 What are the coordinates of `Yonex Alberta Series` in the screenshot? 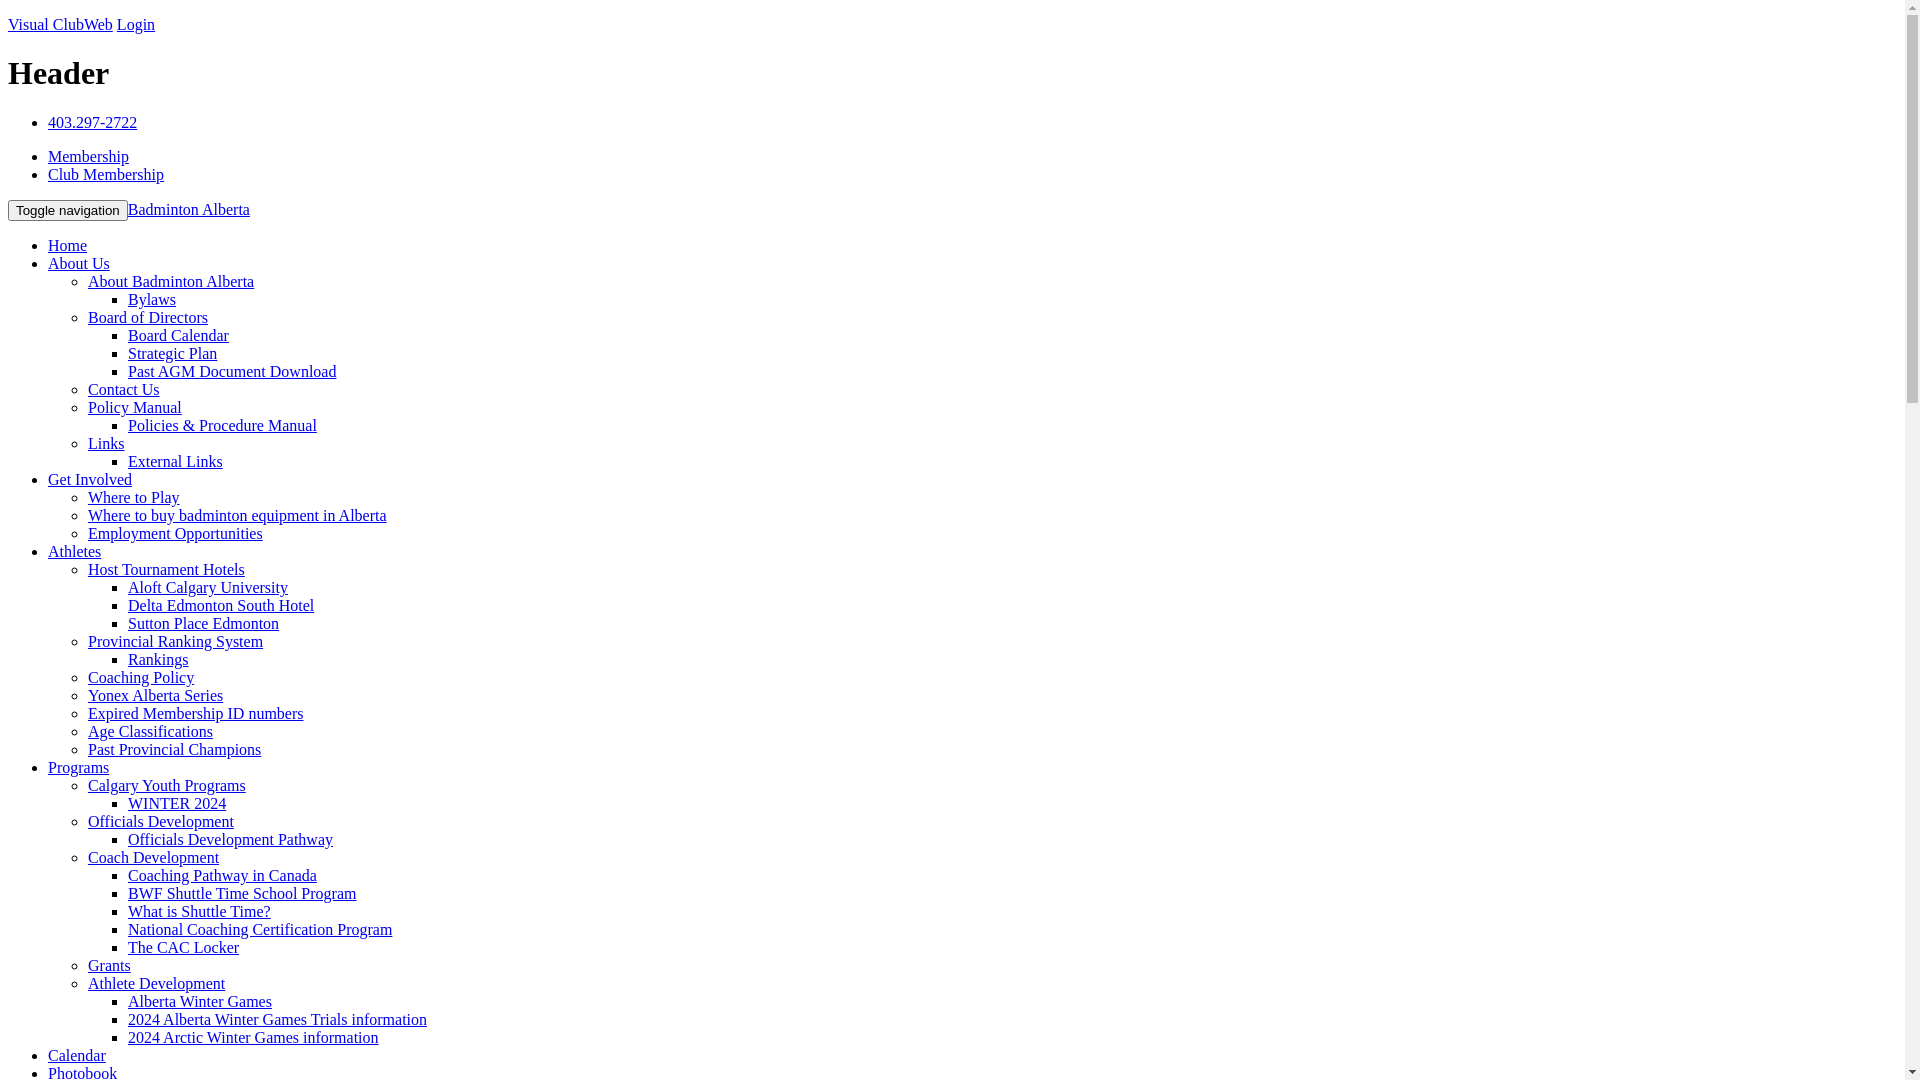 It's located at (156, 696).